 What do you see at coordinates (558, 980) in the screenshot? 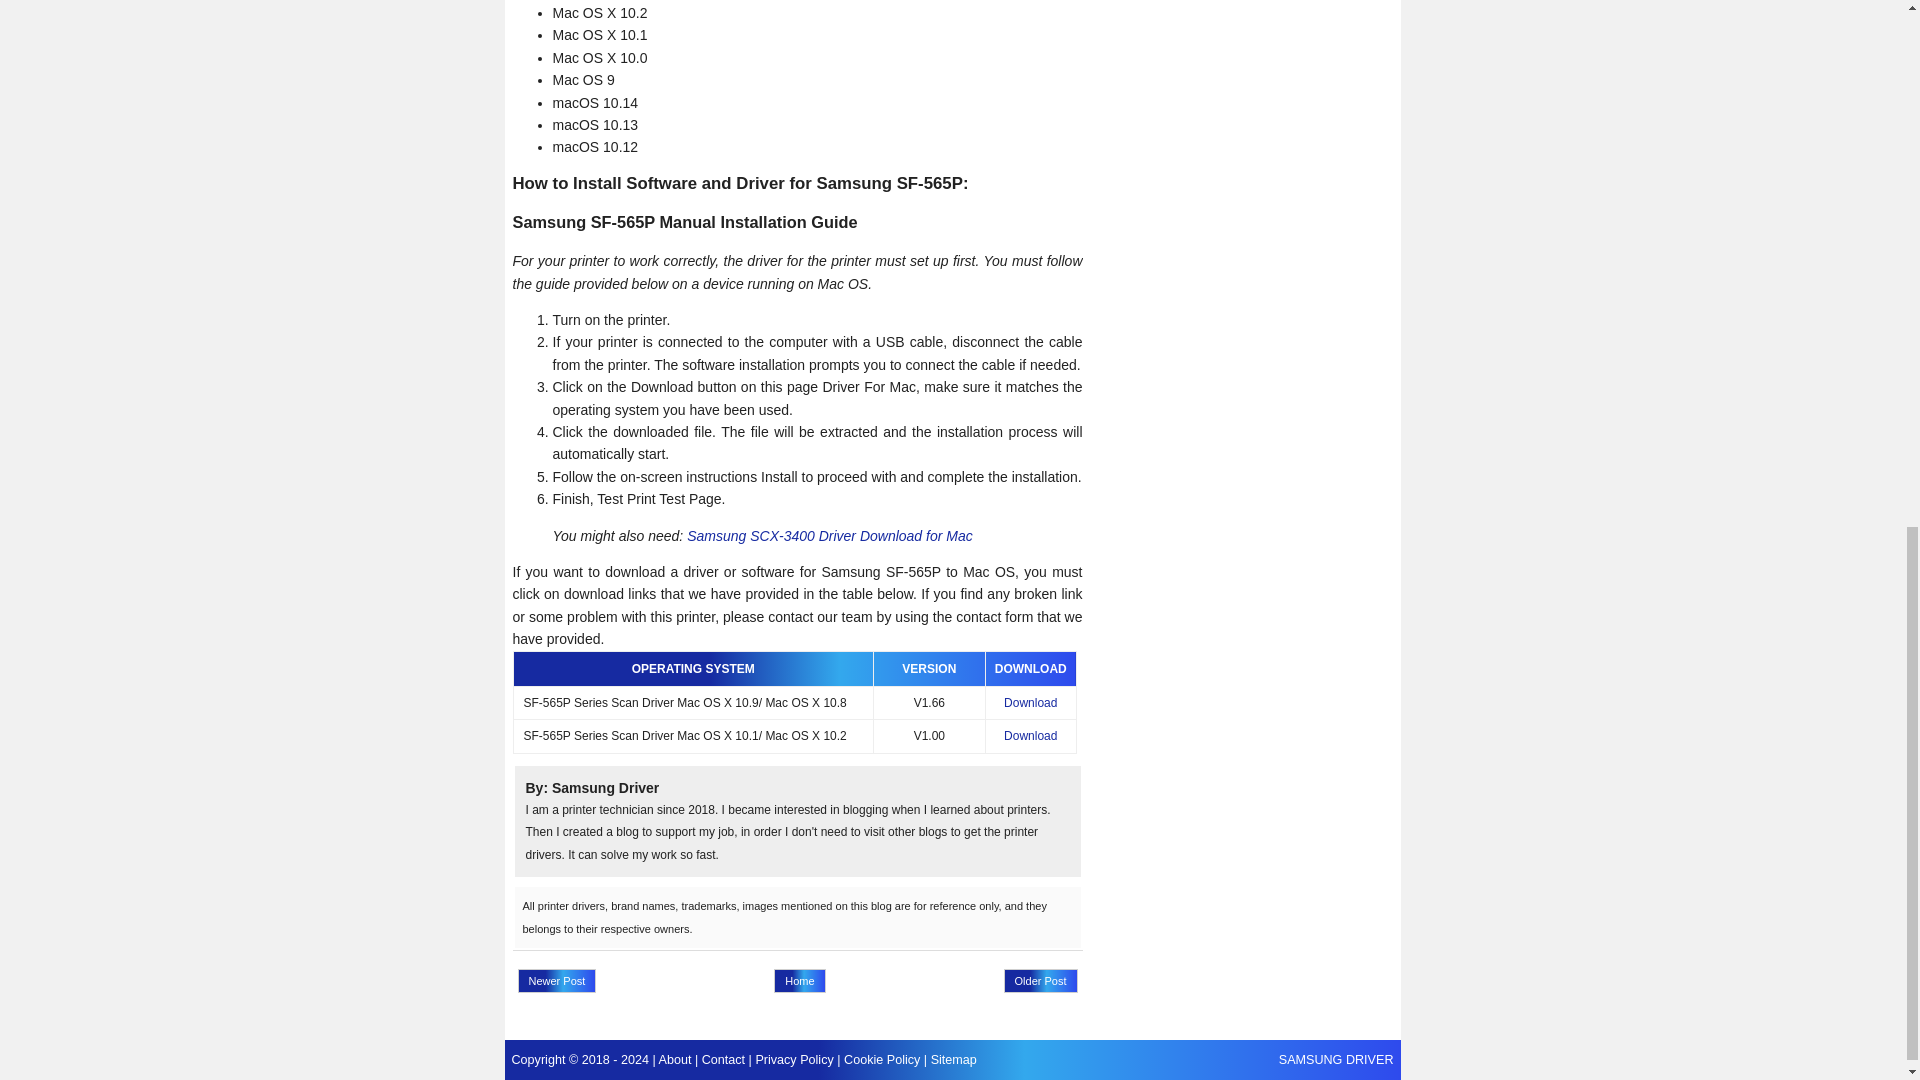
I see `Newer Post` at bounding box center [558, 980].